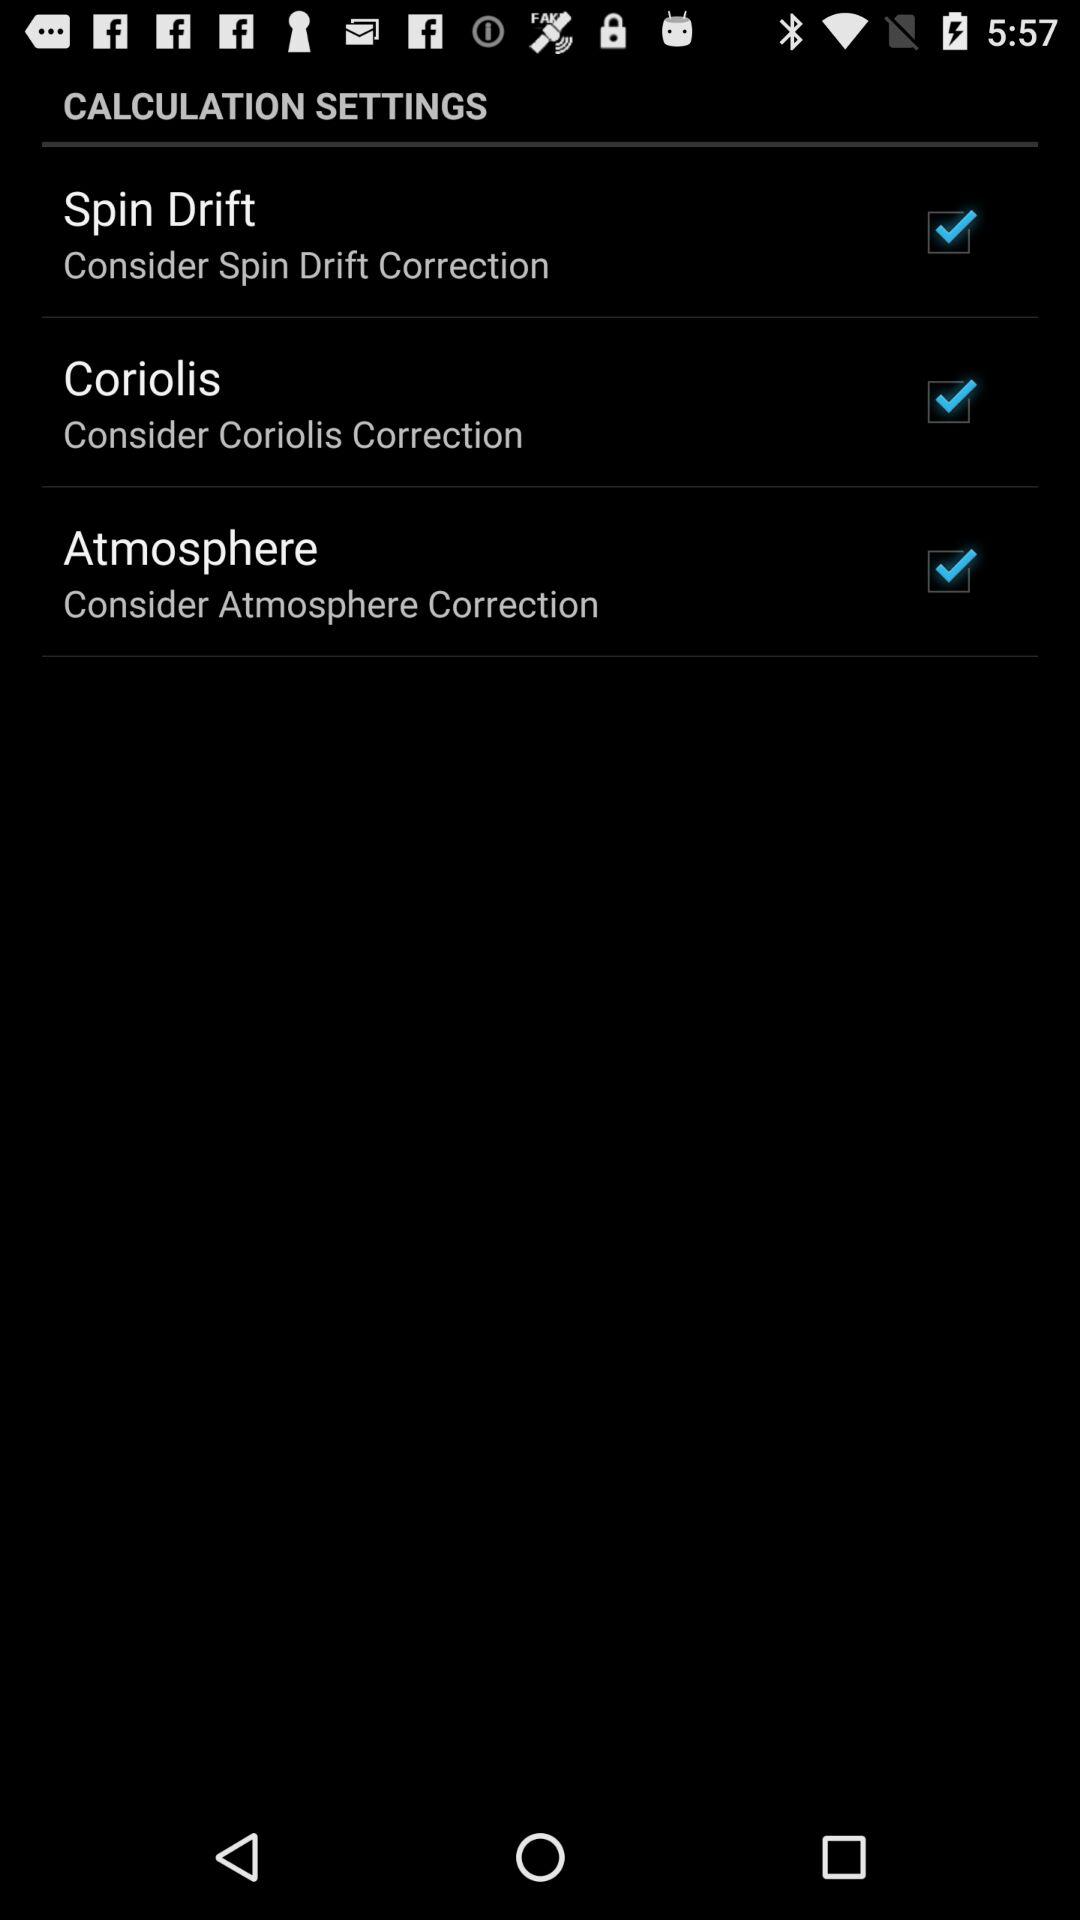 This screenshot has height=1920, width=1080. What do you see at coordinates (540, 104) in the screenshot?
I see `click the app above the spin drift icon` at bounding box center [540, 104].